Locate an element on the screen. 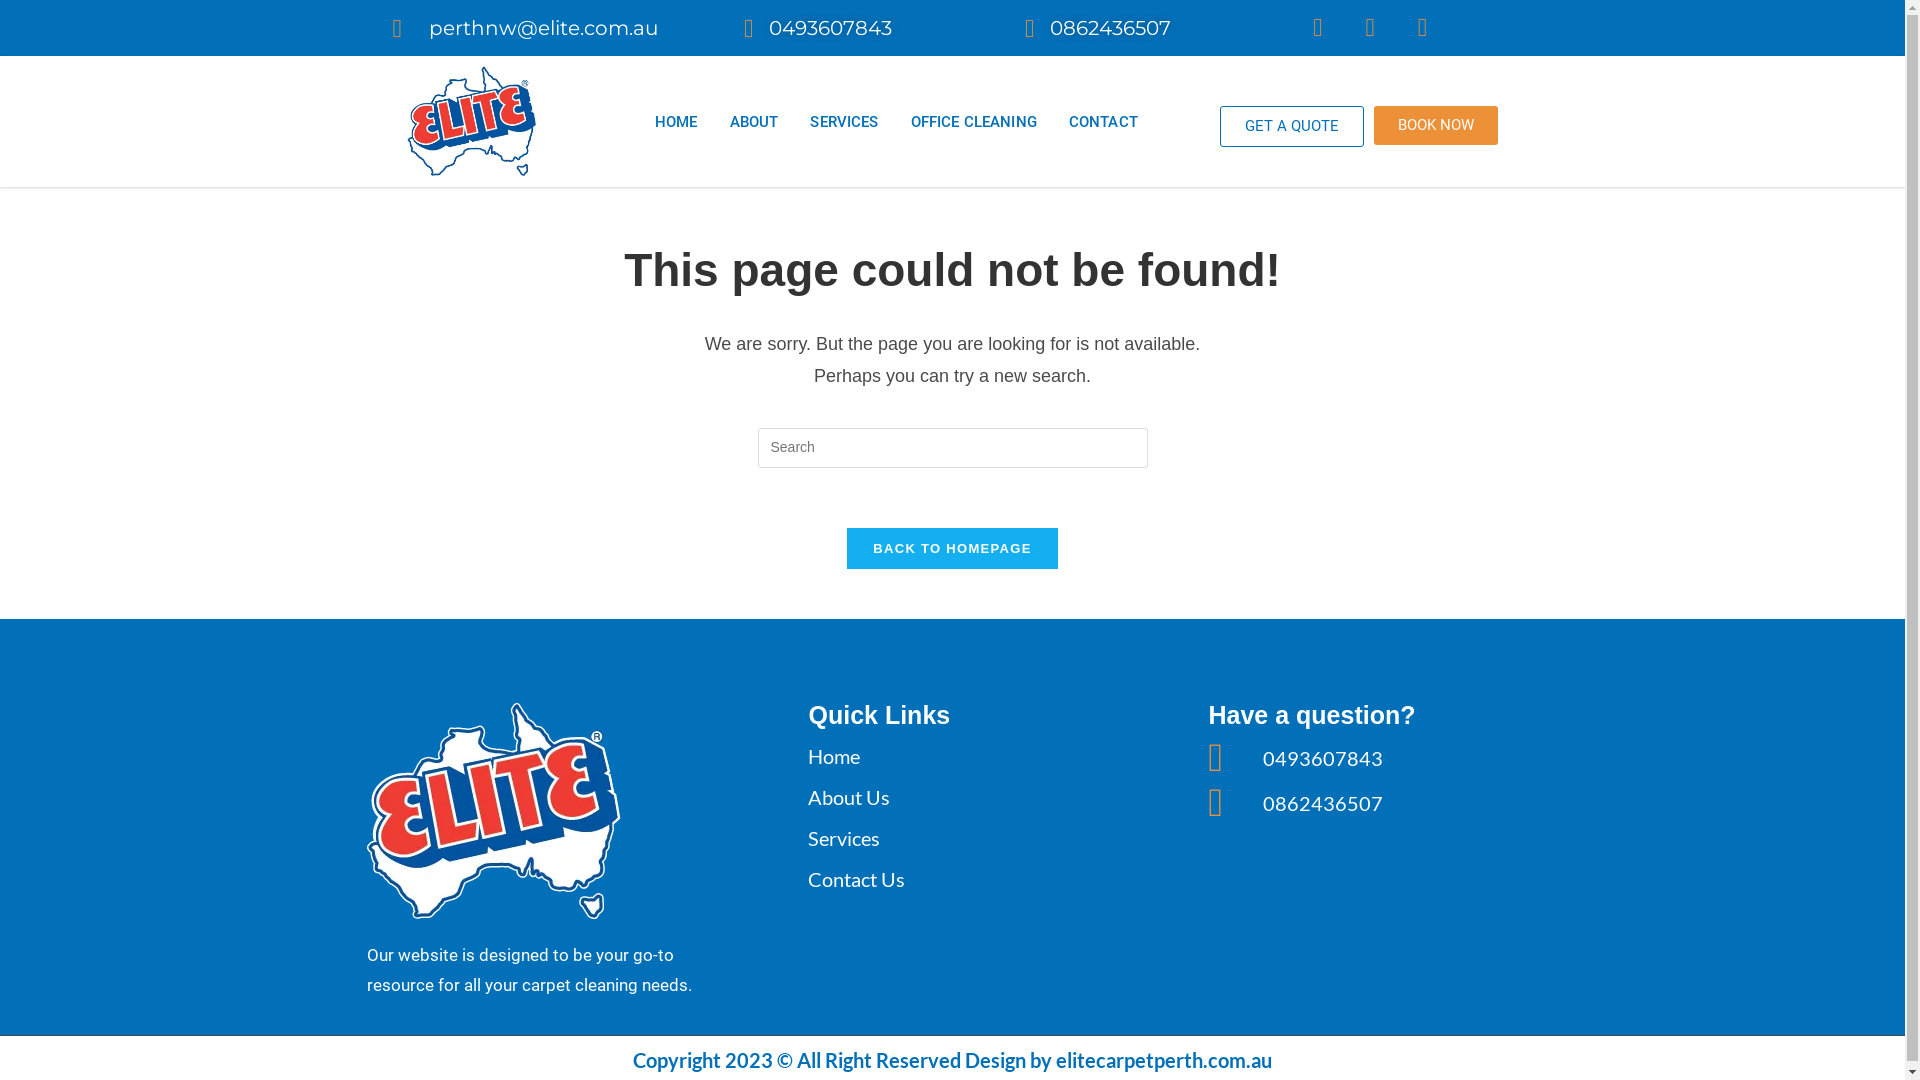 The image size is (1920, 1080). BACK TO HOMEPAGE is located at coordinates (952, 548).